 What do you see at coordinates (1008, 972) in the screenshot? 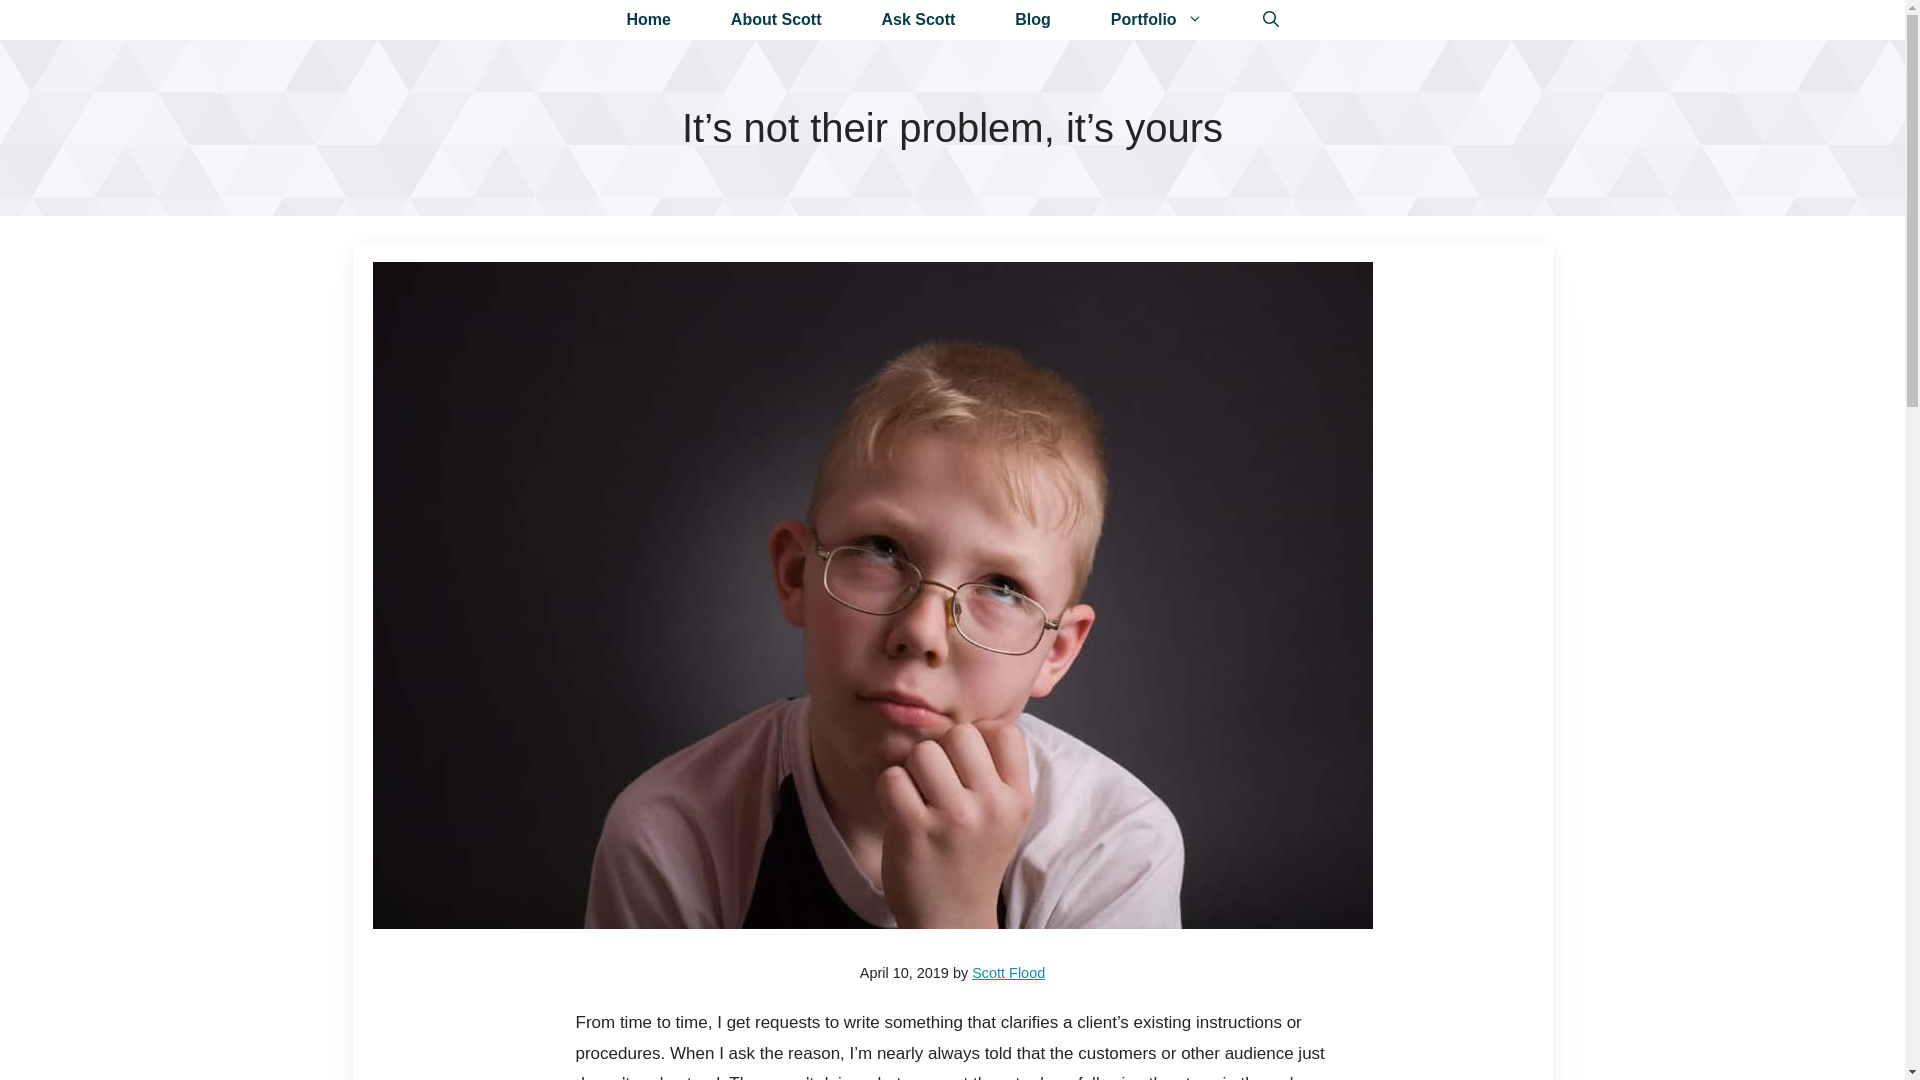
I see `View all posts by Scott Flood` at bounding box center [1008, 972].